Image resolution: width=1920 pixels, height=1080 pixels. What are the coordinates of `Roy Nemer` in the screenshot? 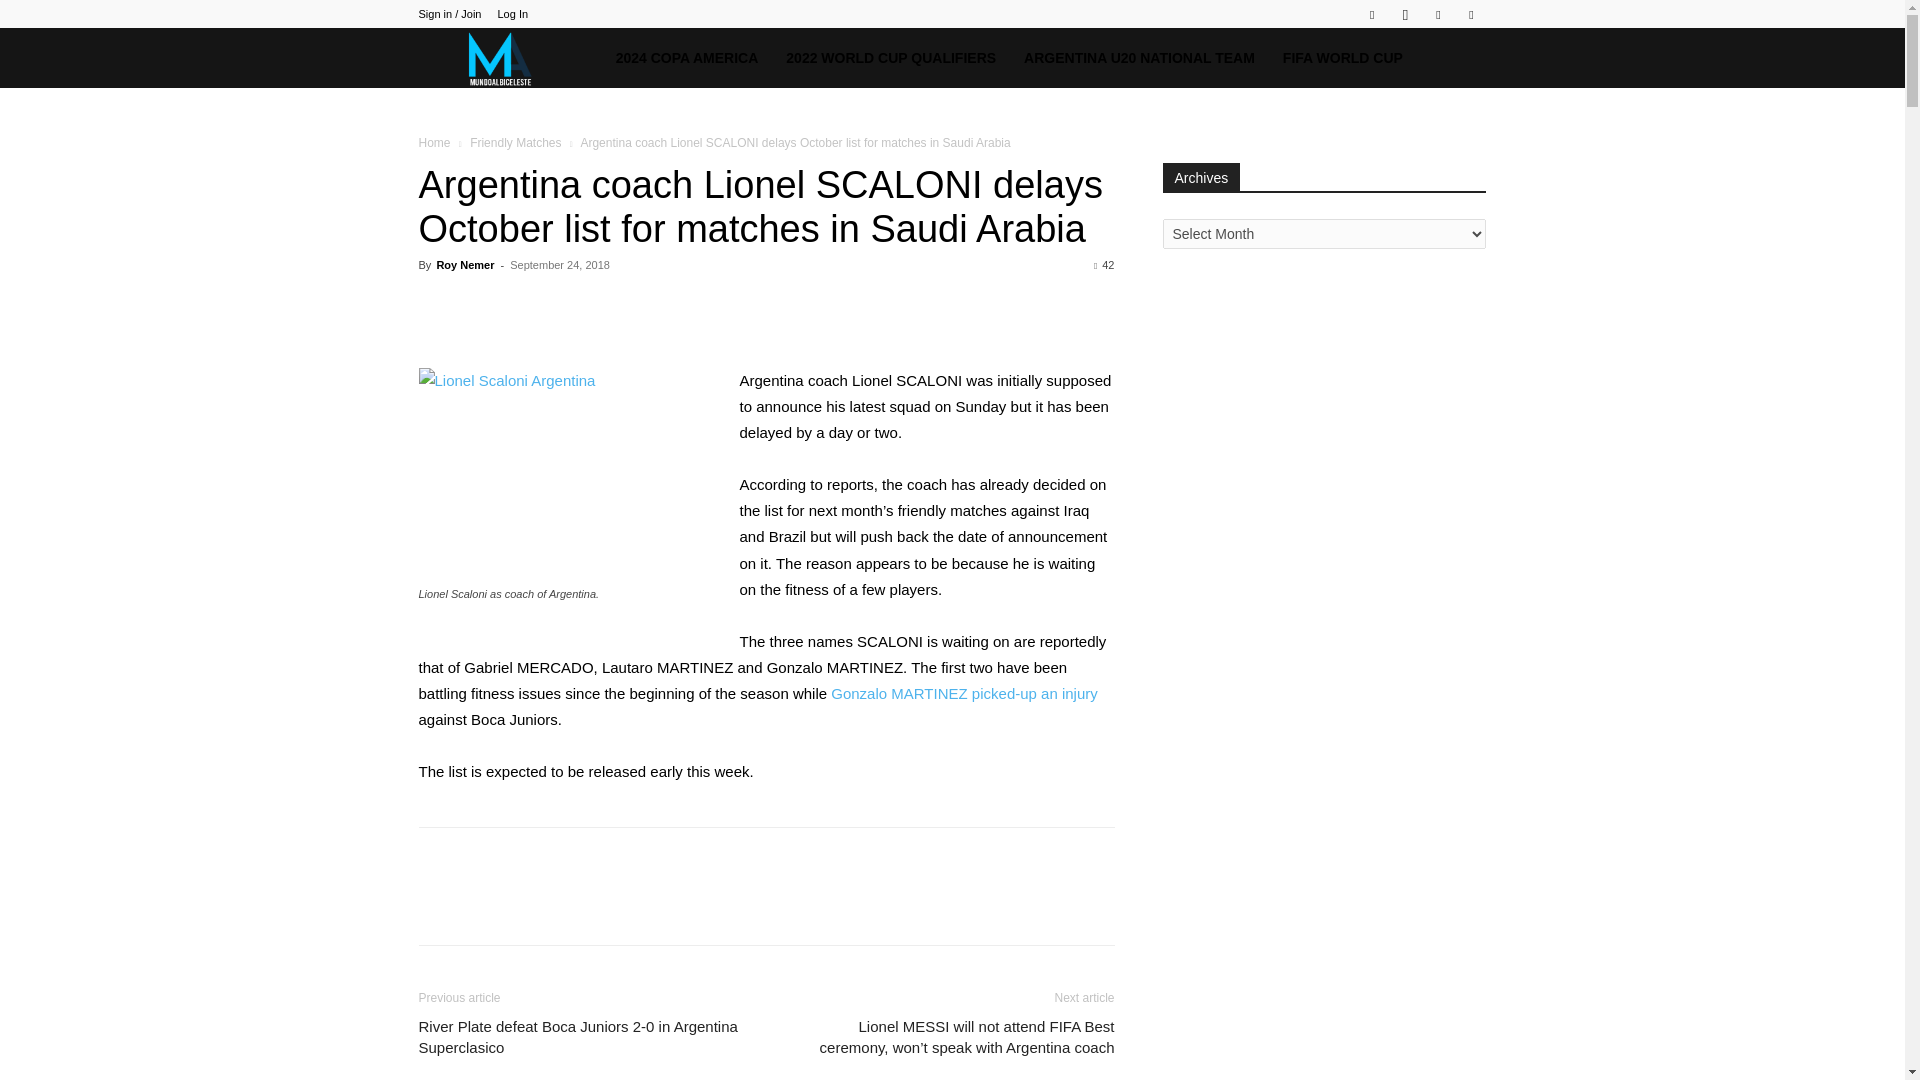 It's located at (464, 265).